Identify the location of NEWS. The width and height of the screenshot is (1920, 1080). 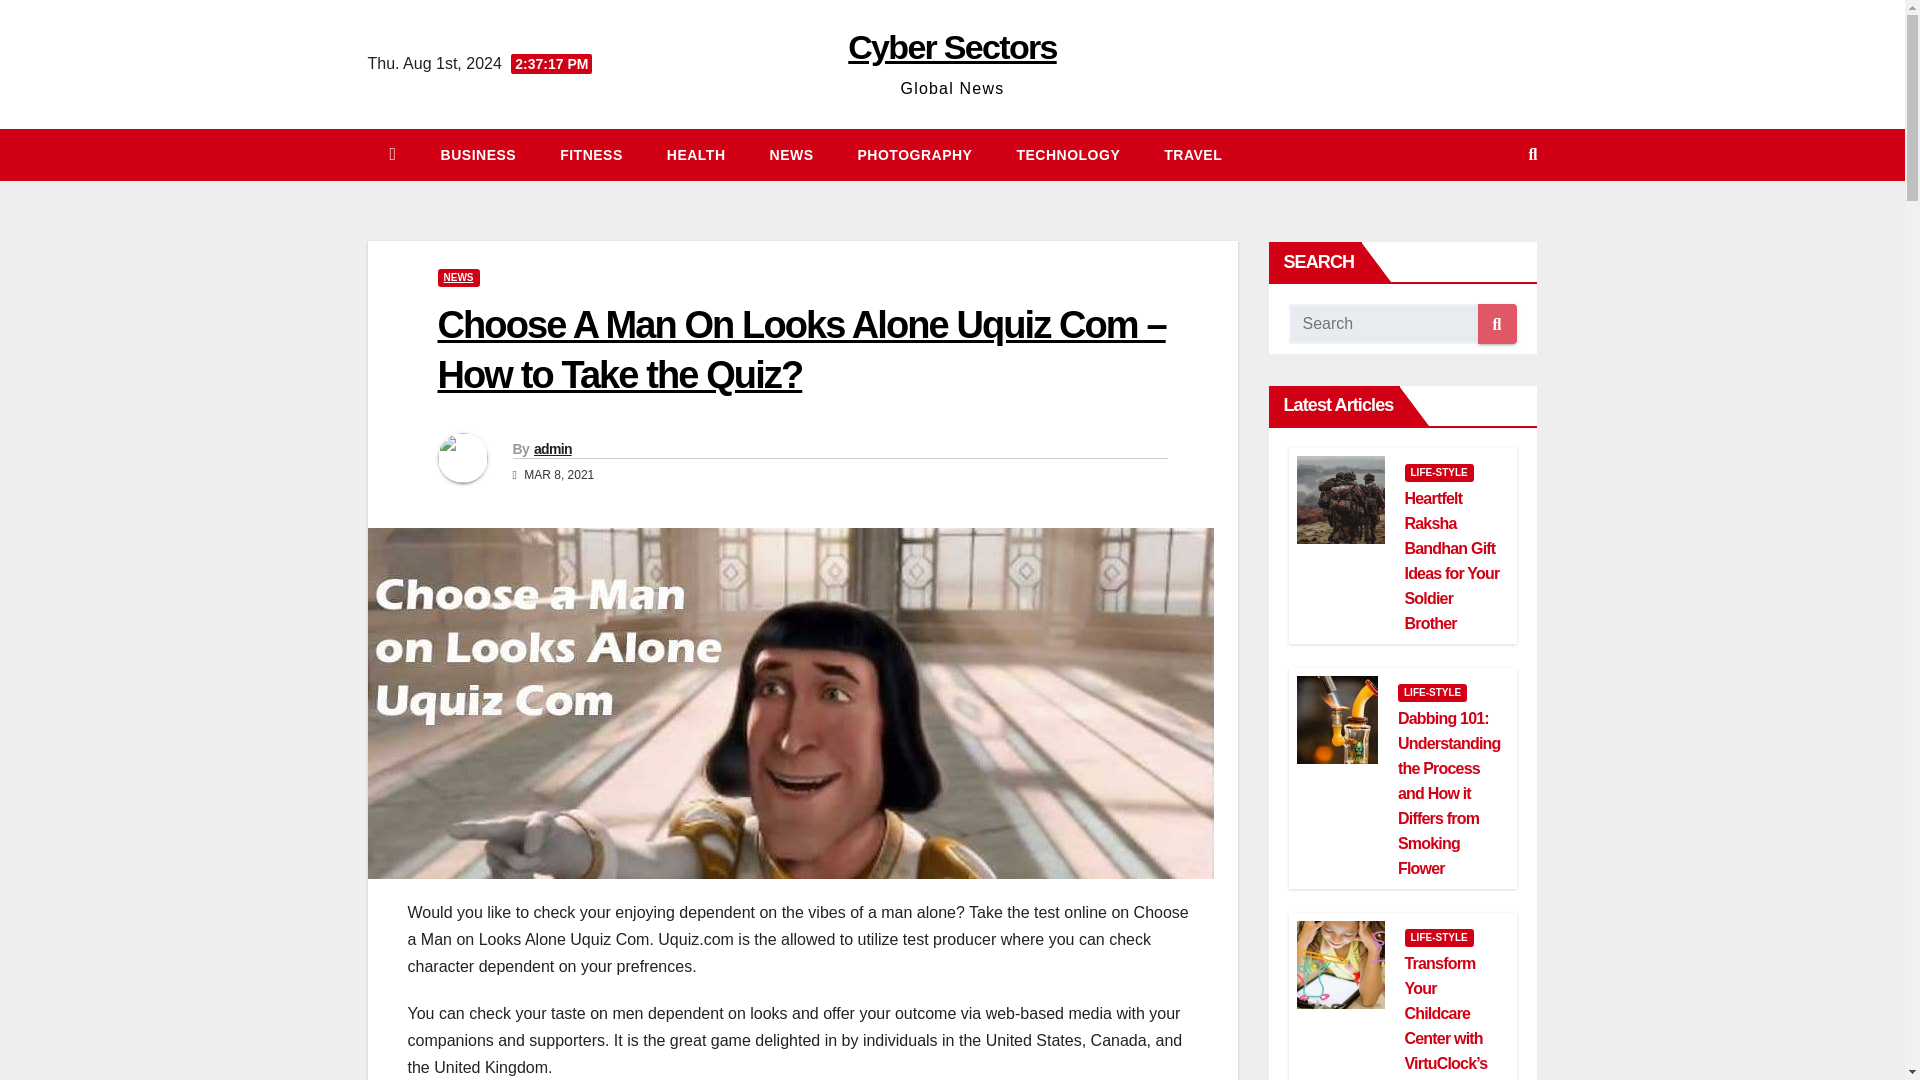
(792, 154).